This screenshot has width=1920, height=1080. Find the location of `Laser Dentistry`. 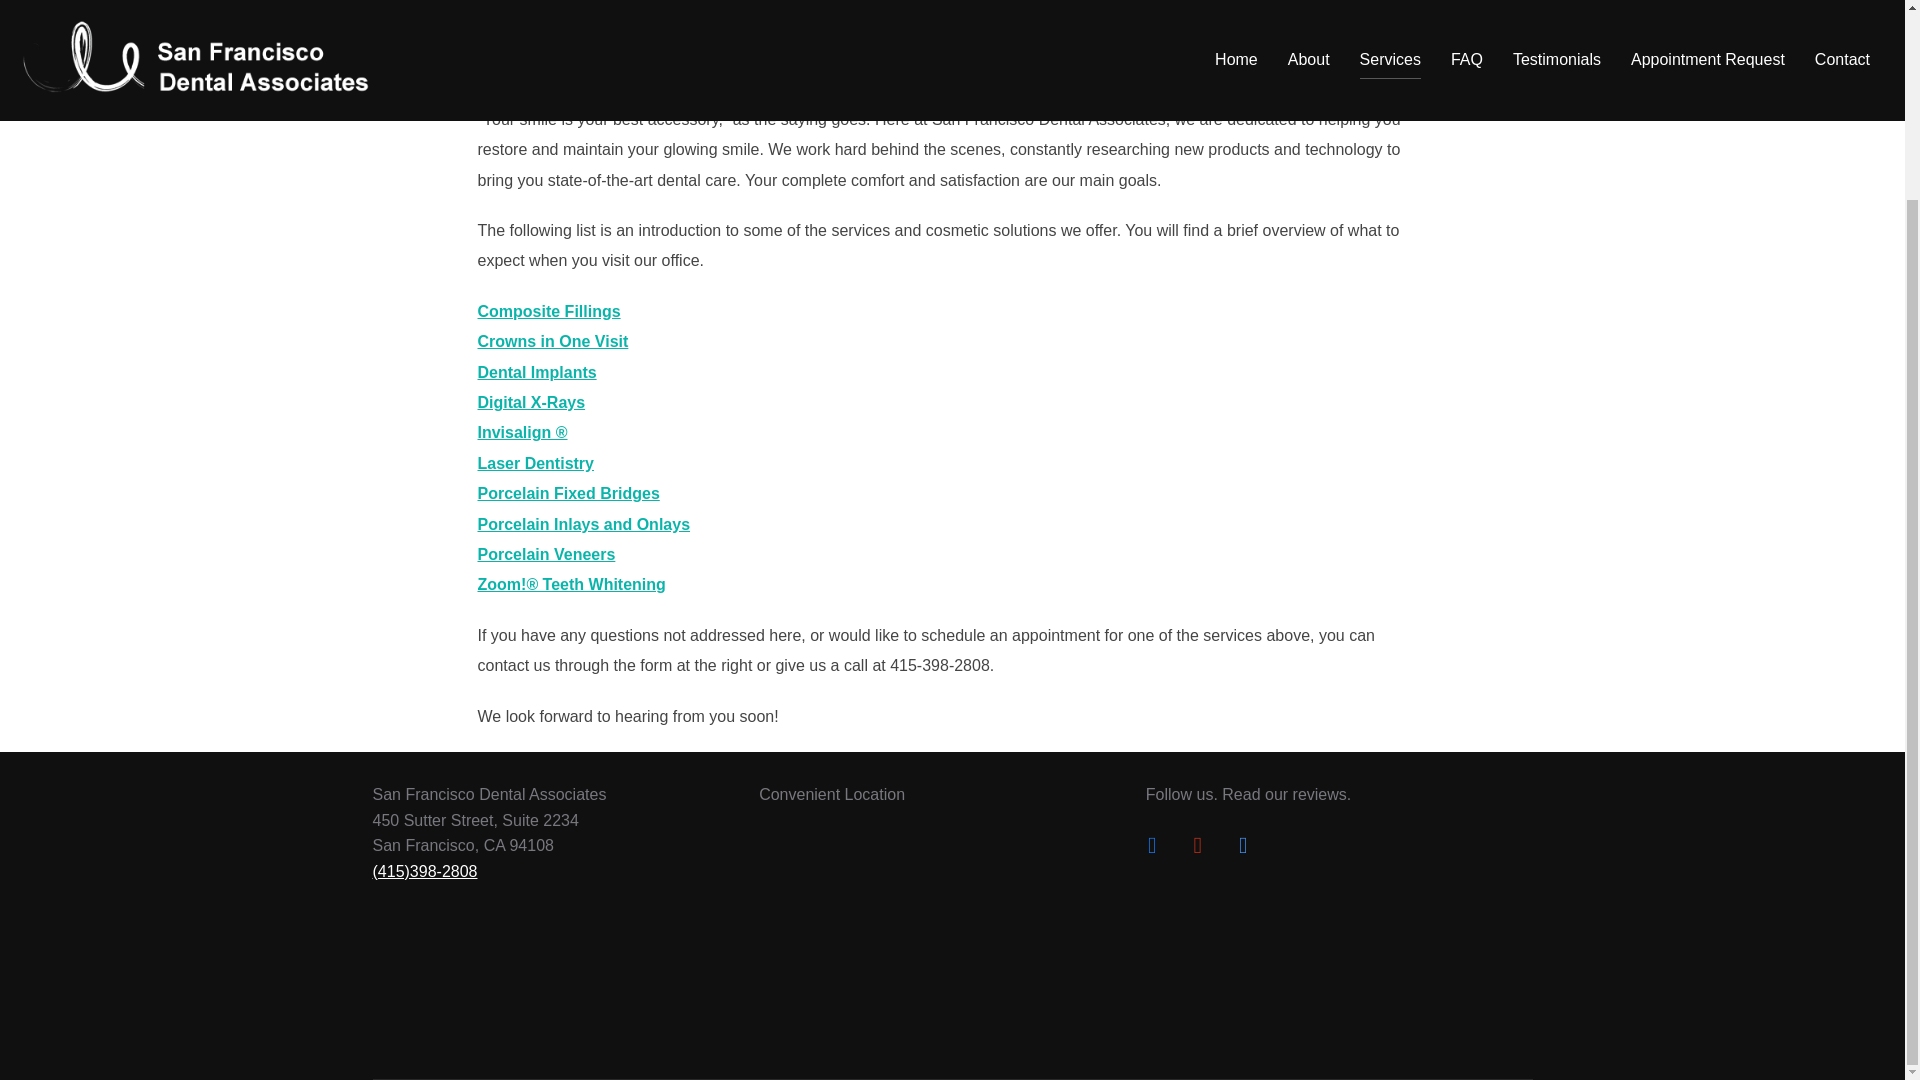

Laser Dentistry is located at coordinates (536, 462).